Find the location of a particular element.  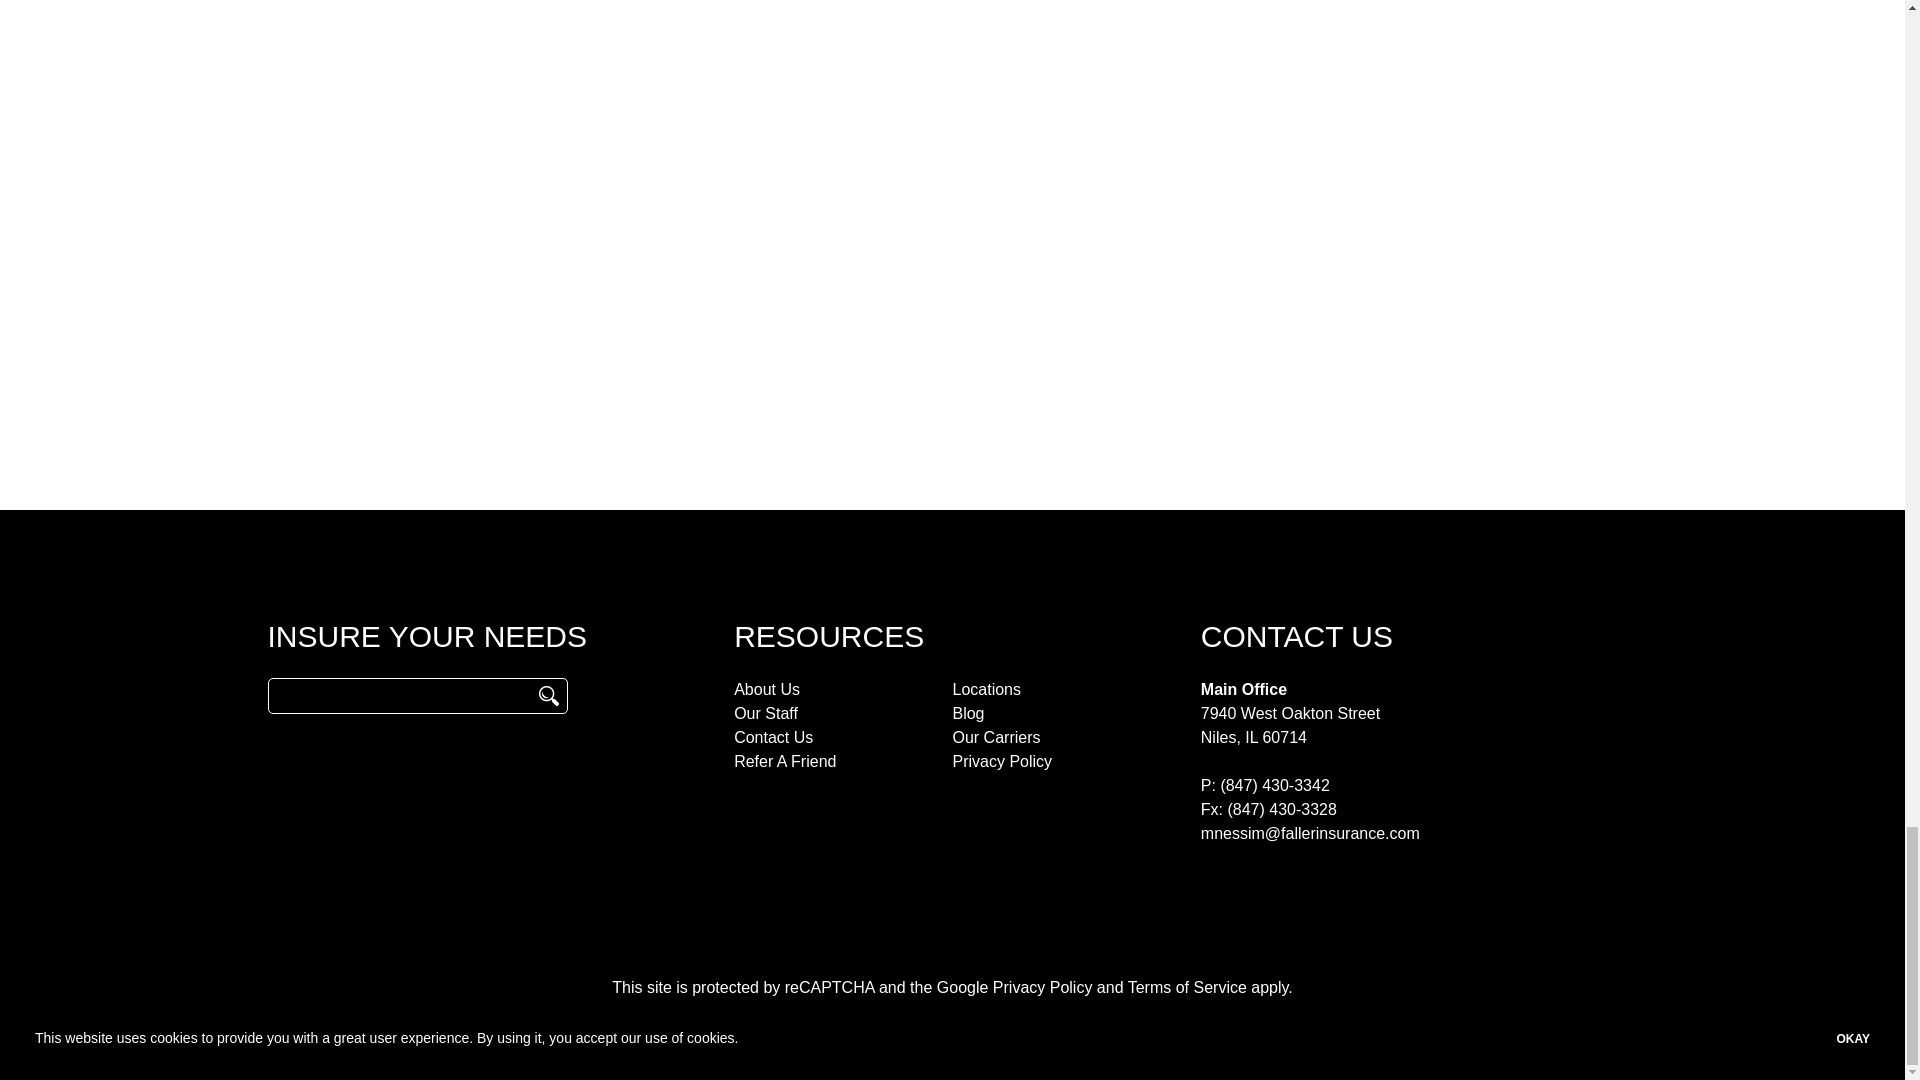

Search is located at coordinates (548, 696).